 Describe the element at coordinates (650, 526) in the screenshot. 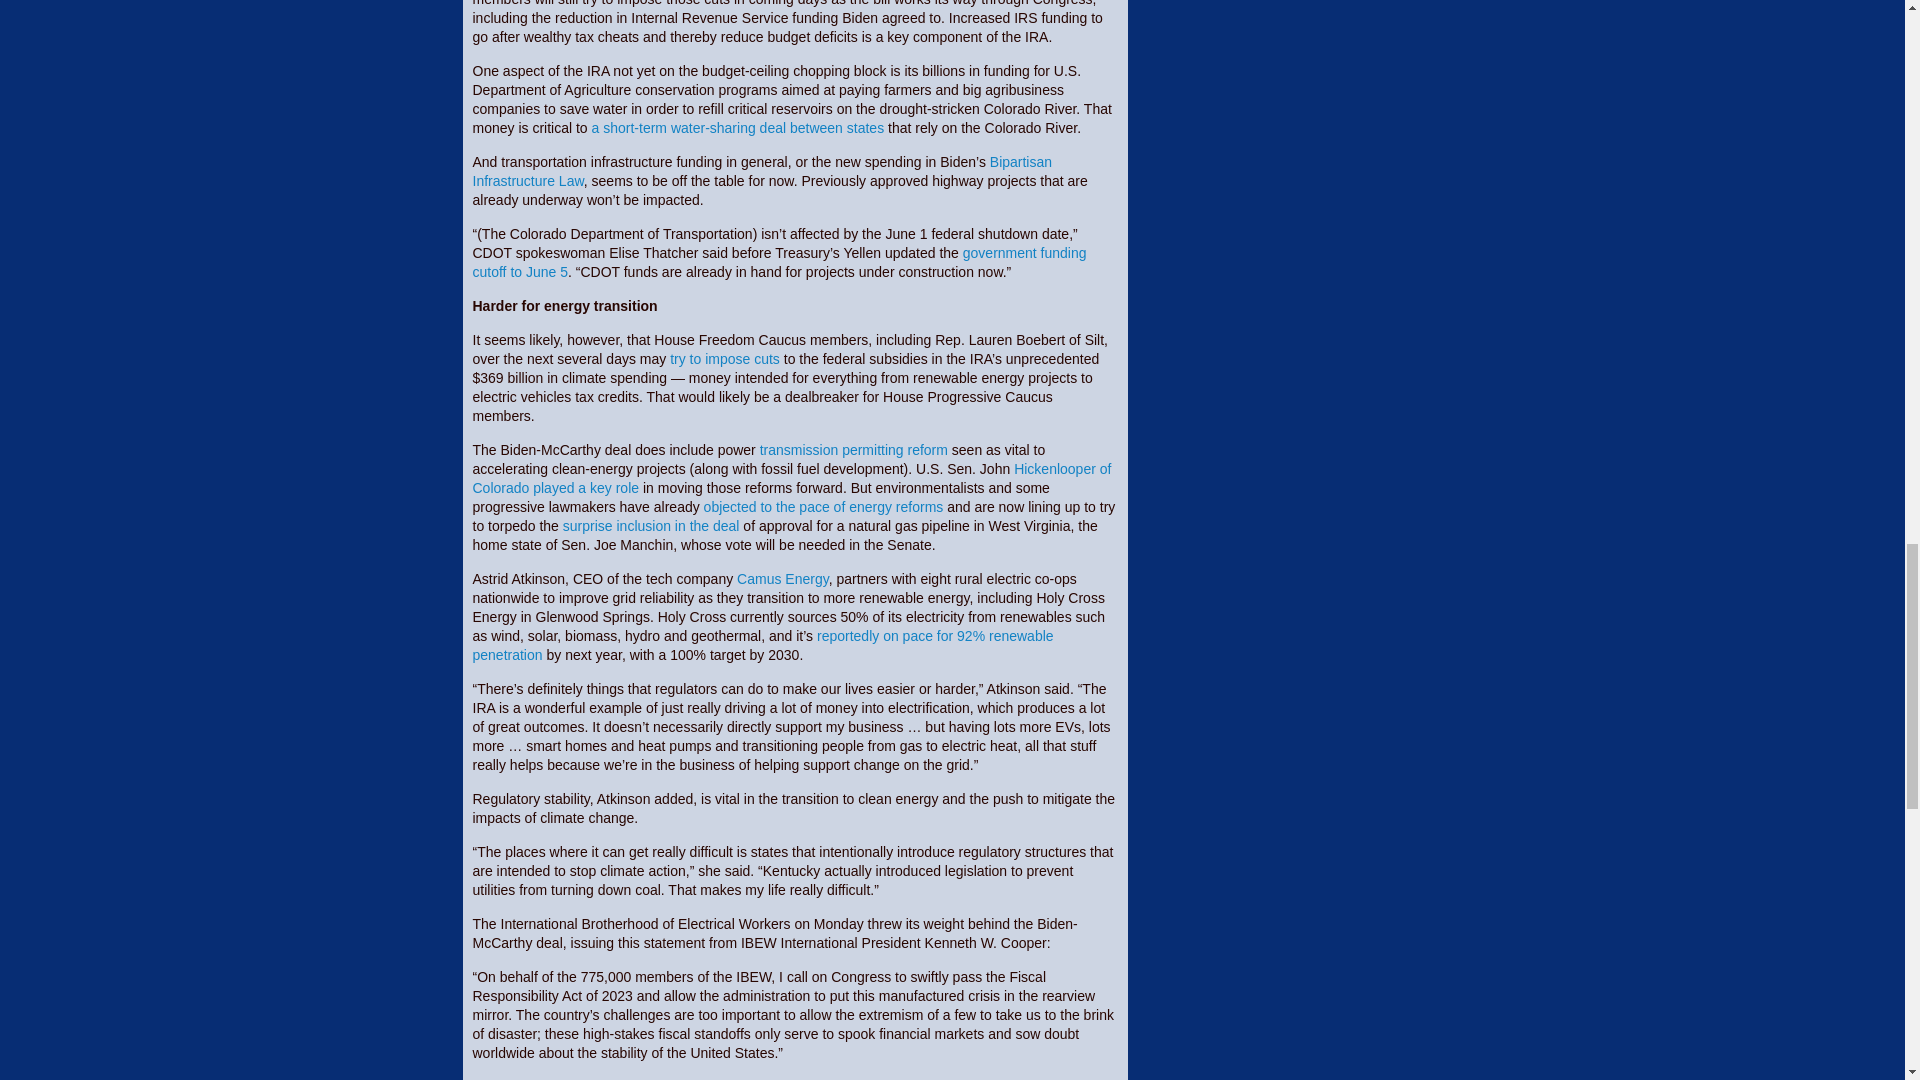

I see `surprise inclusion in the deal` at that location.